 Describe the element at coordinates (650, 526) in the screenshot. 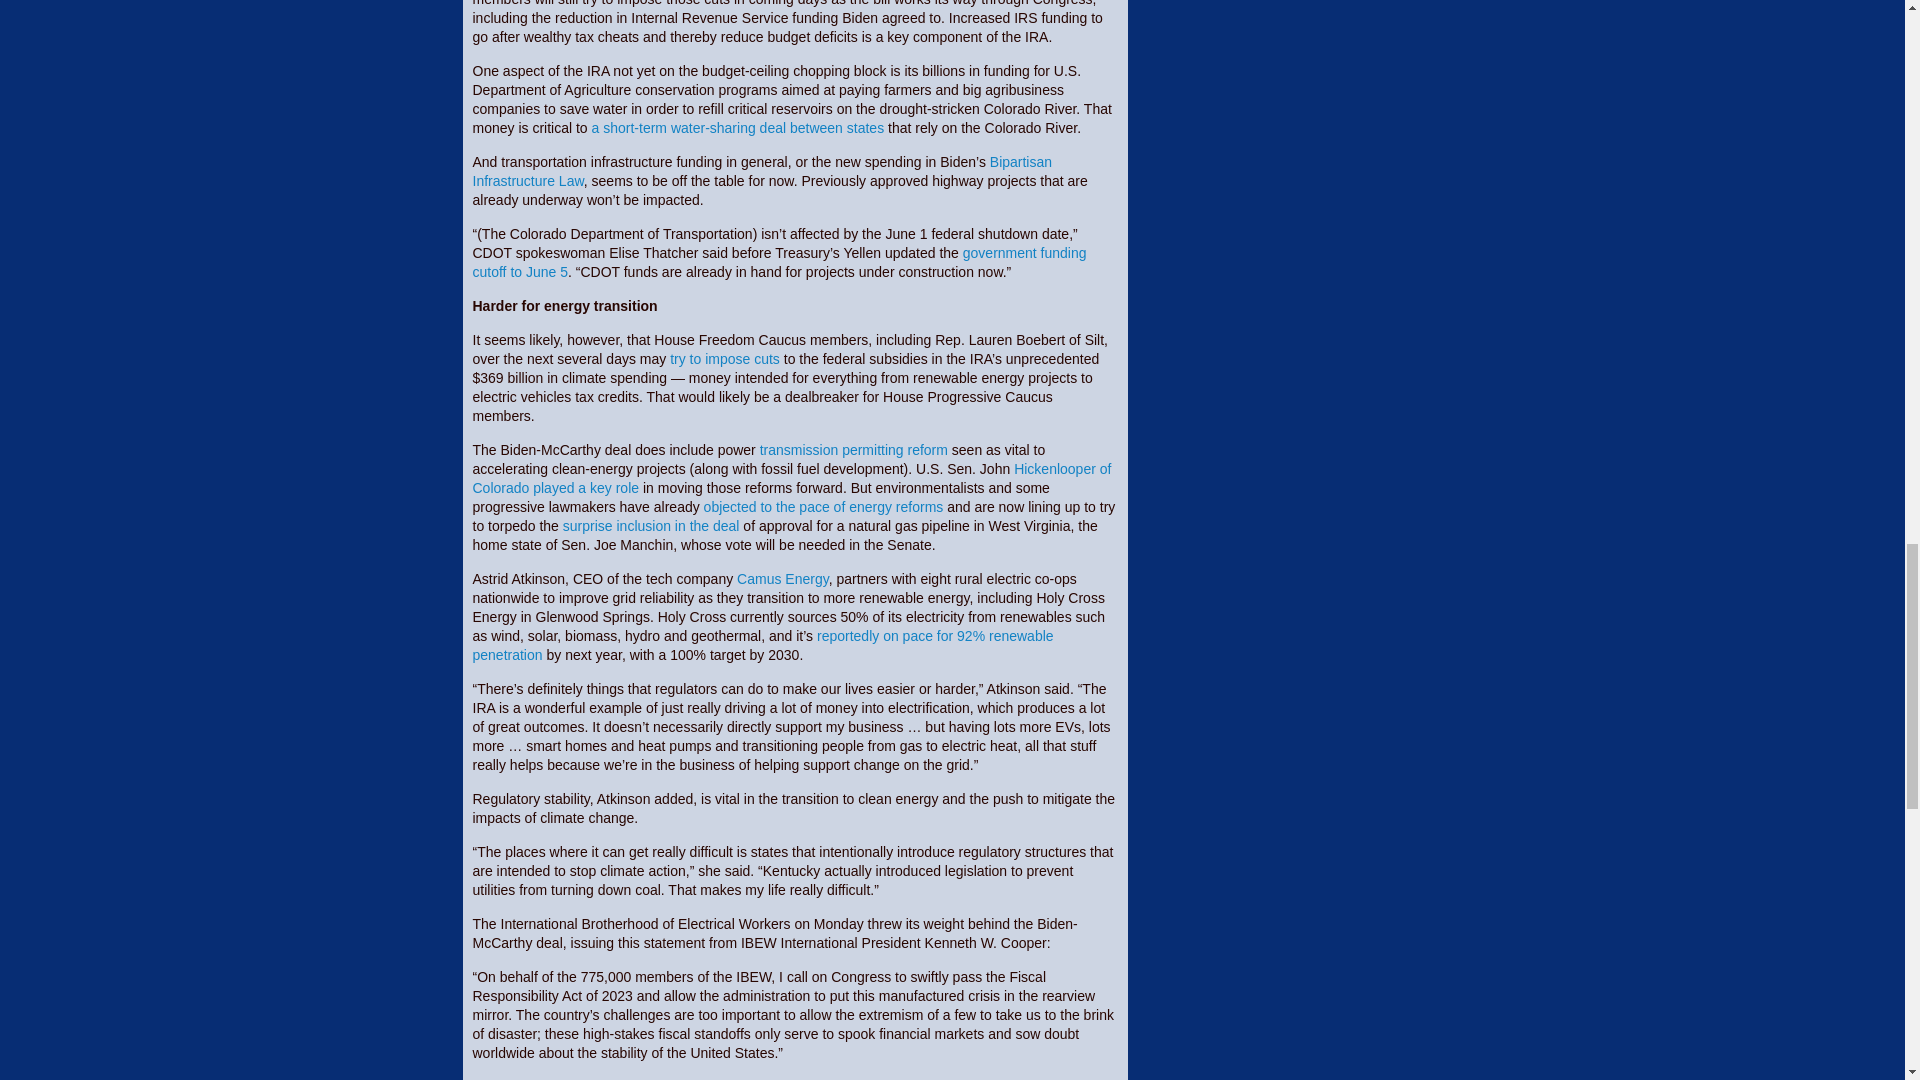

I see `surprise inclusion in the deal` at that location.